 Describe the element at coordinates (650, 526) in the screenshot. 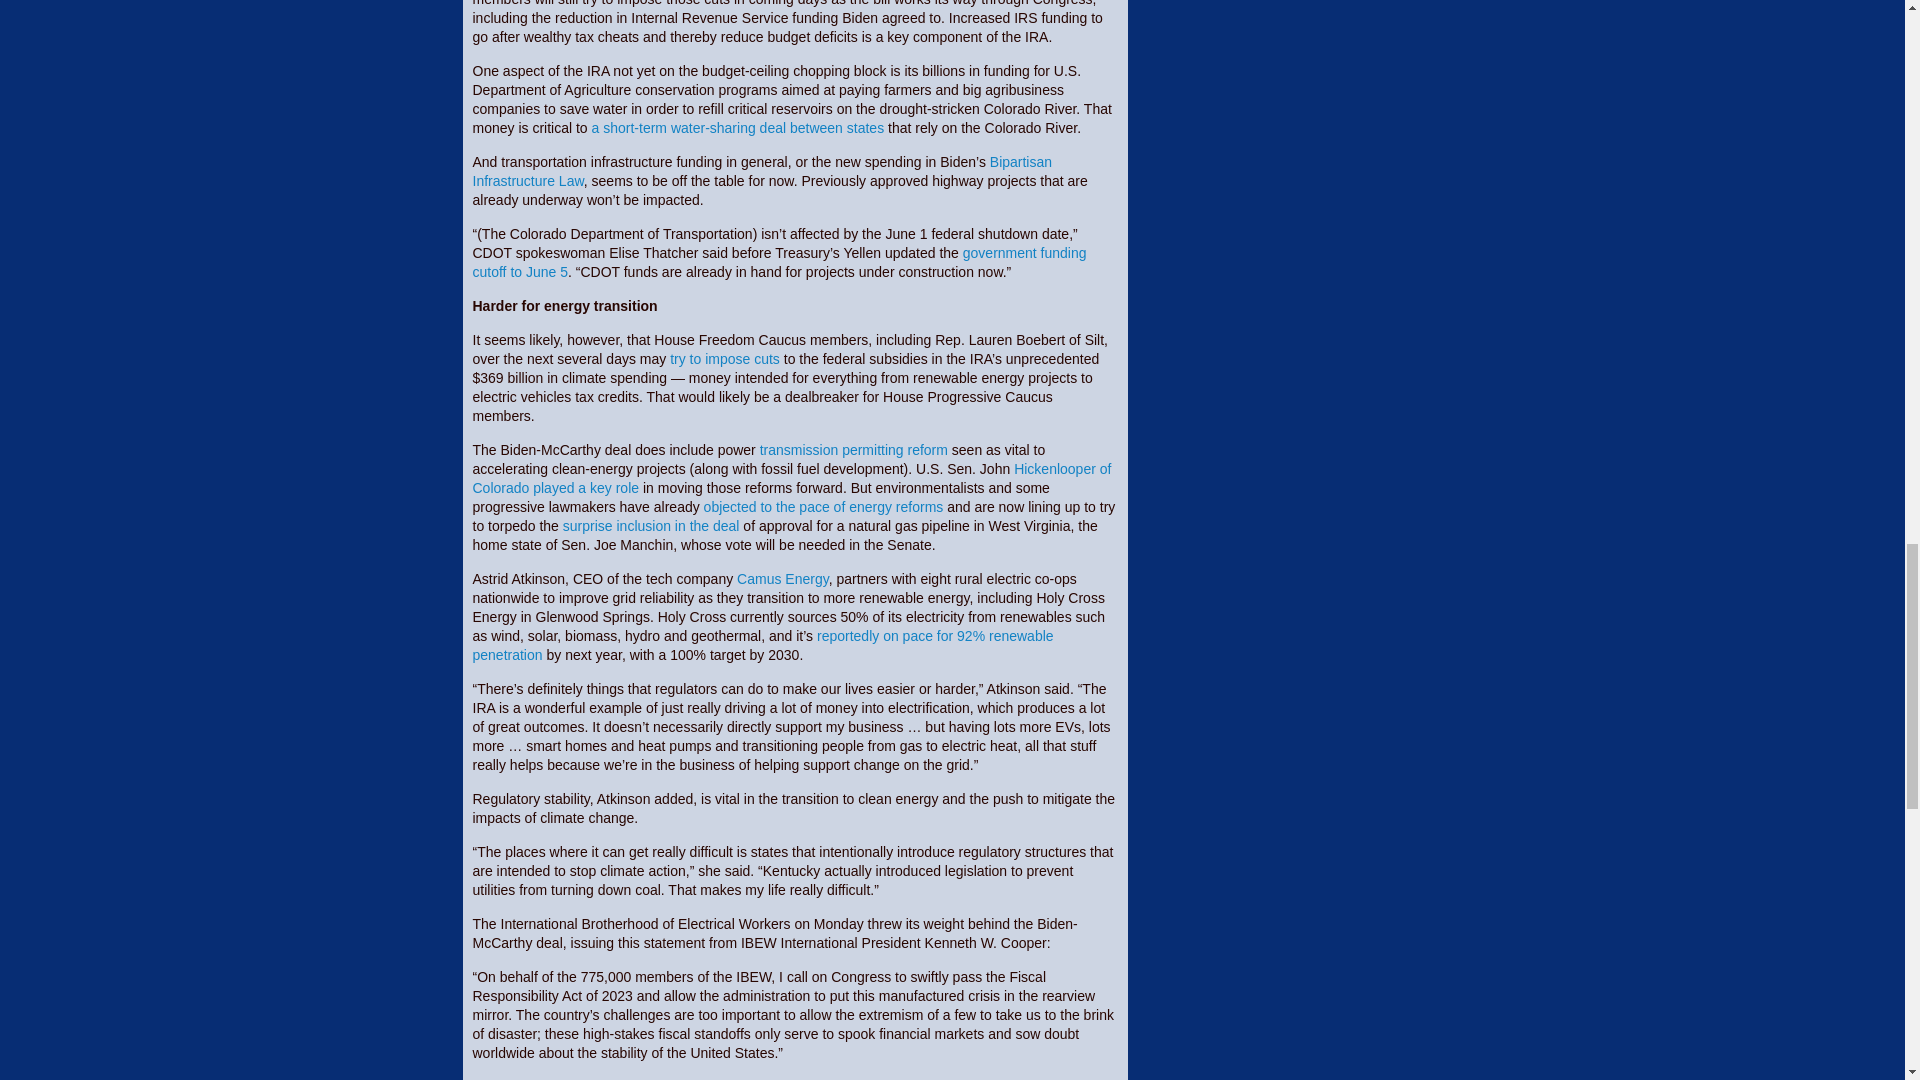

I see `surprise inclusion in the deal` at that location.